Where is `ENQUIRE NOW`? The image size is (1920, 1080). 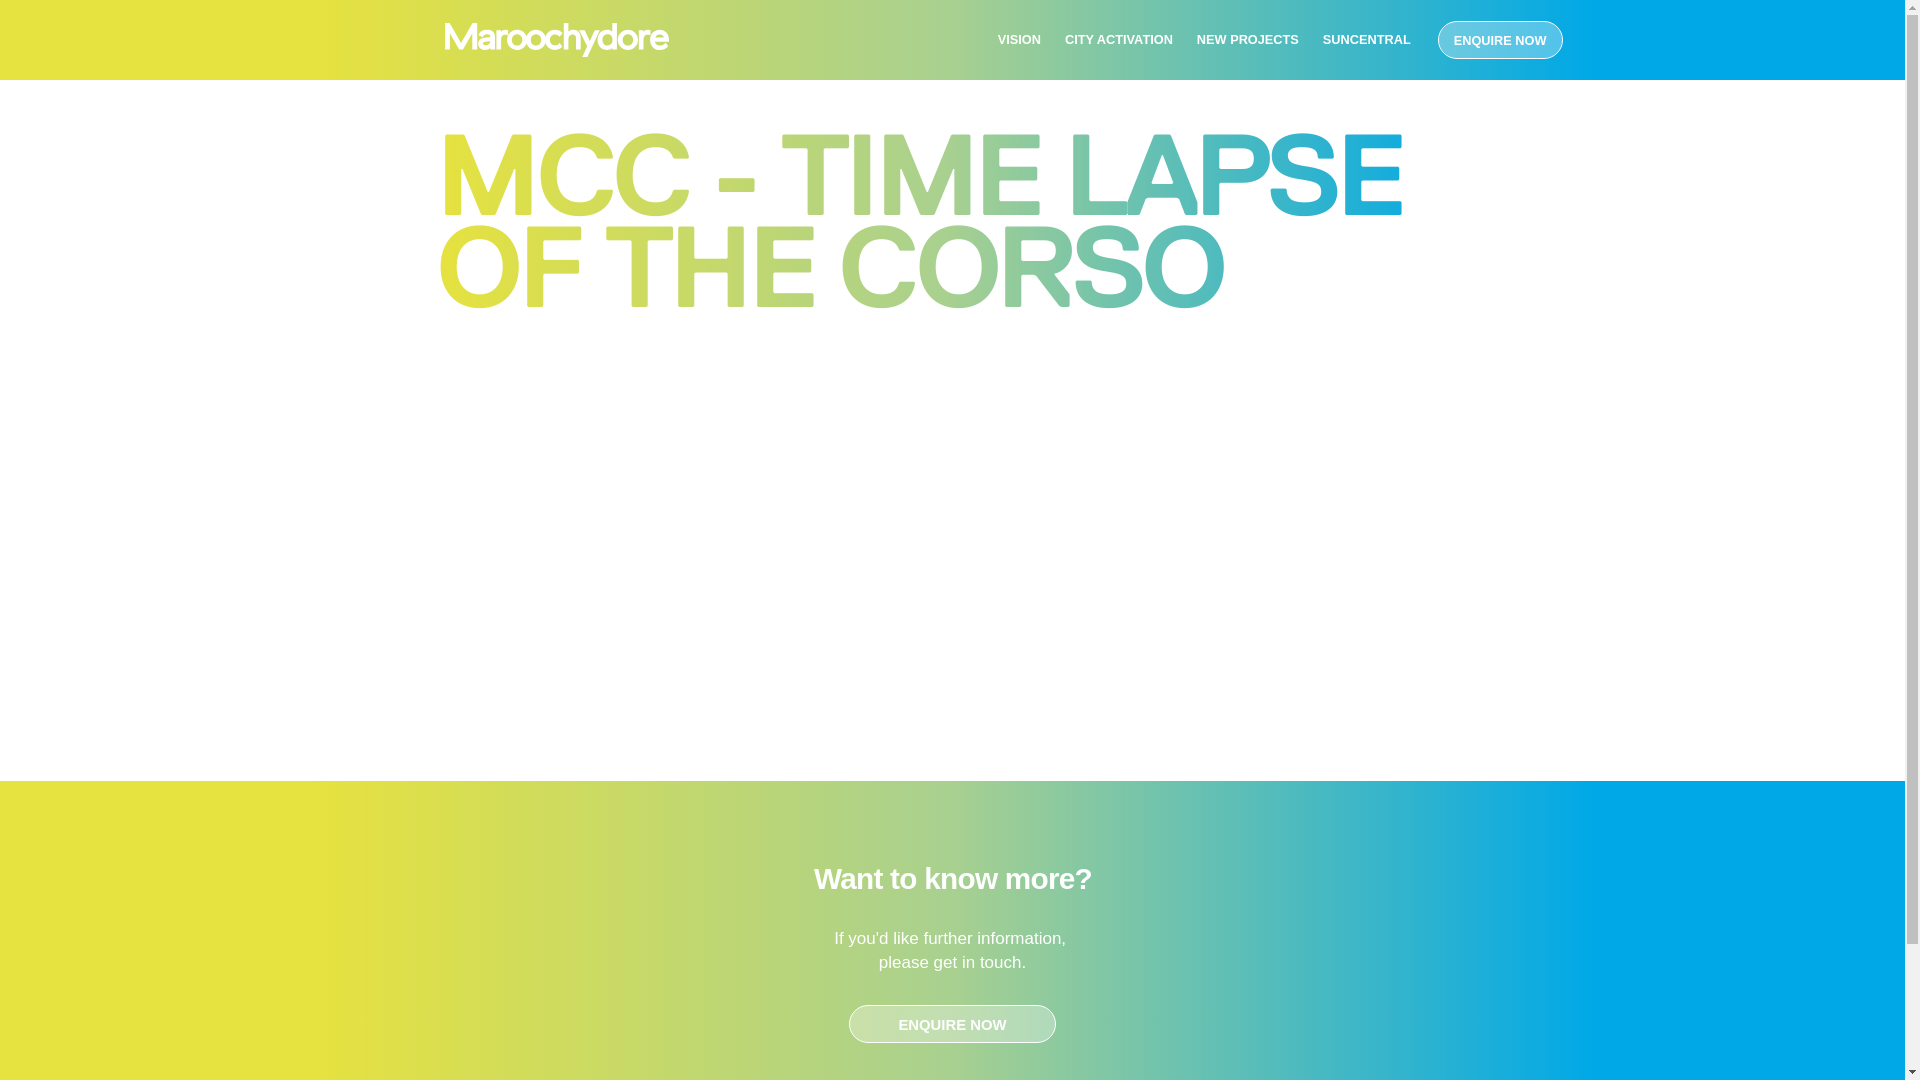 ENQUIRE NOW is located at coordinates (952, 1024).